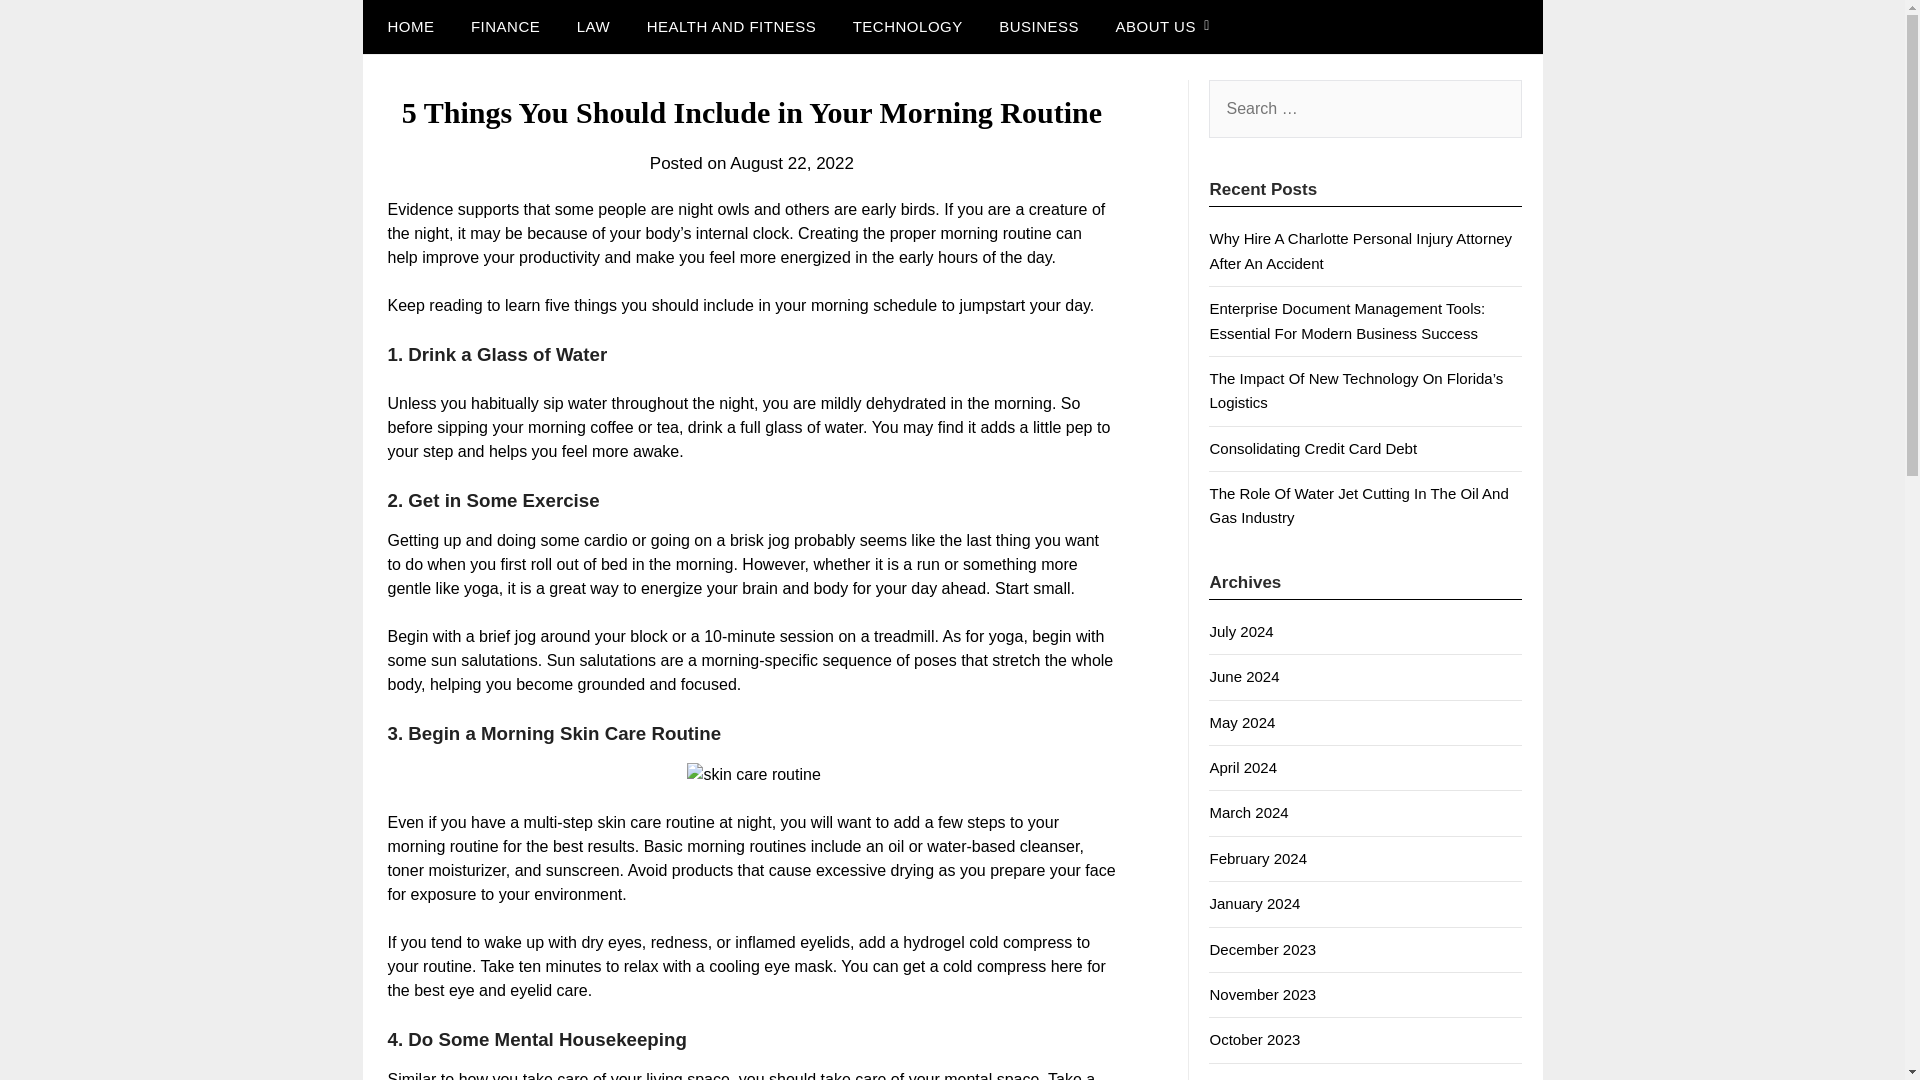  I want to click on March 2024, so click(1248, 812).